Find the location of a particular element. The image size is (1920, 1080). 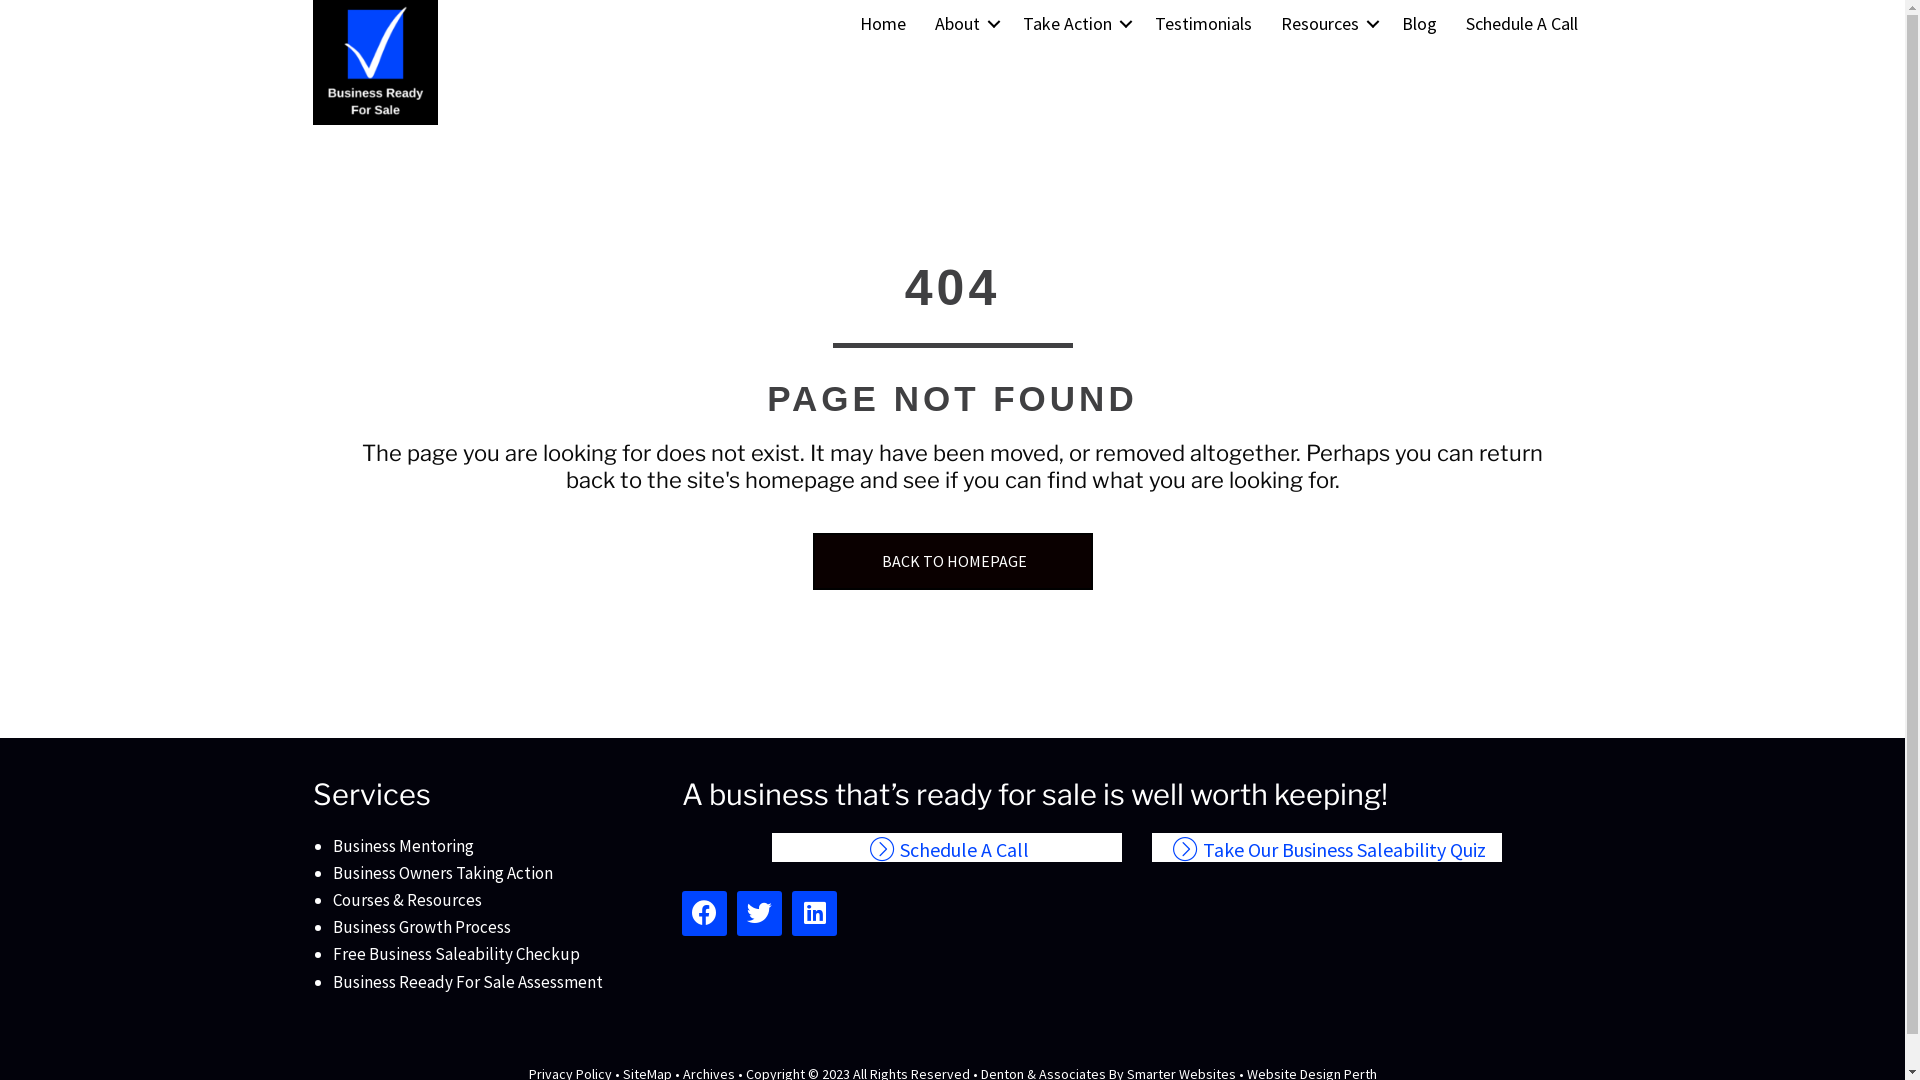

Twitter is located at coordinates (760, 914).